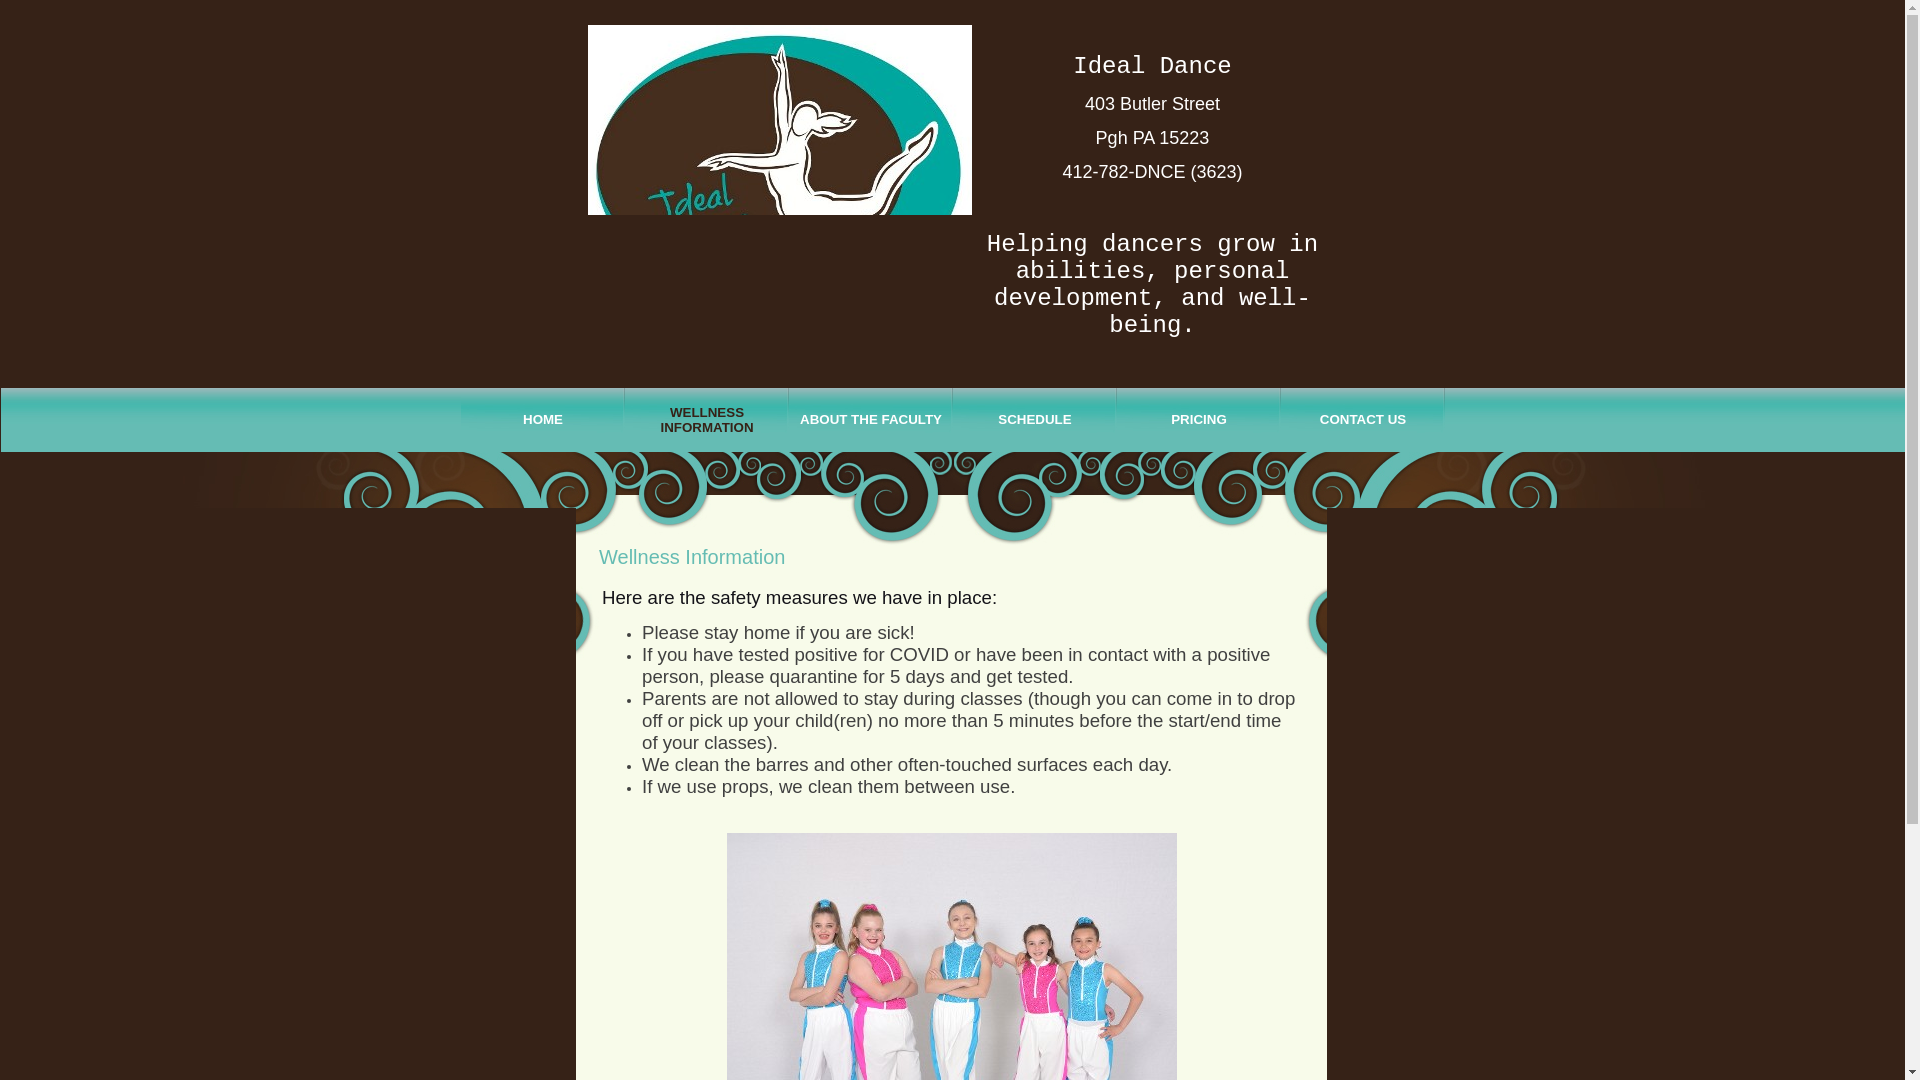 This screenshot has width=1920, height=1080. Describe the element at coordinates (870, 420) in the screenshot. I see `ABOUT THE FACULTY` at that location.